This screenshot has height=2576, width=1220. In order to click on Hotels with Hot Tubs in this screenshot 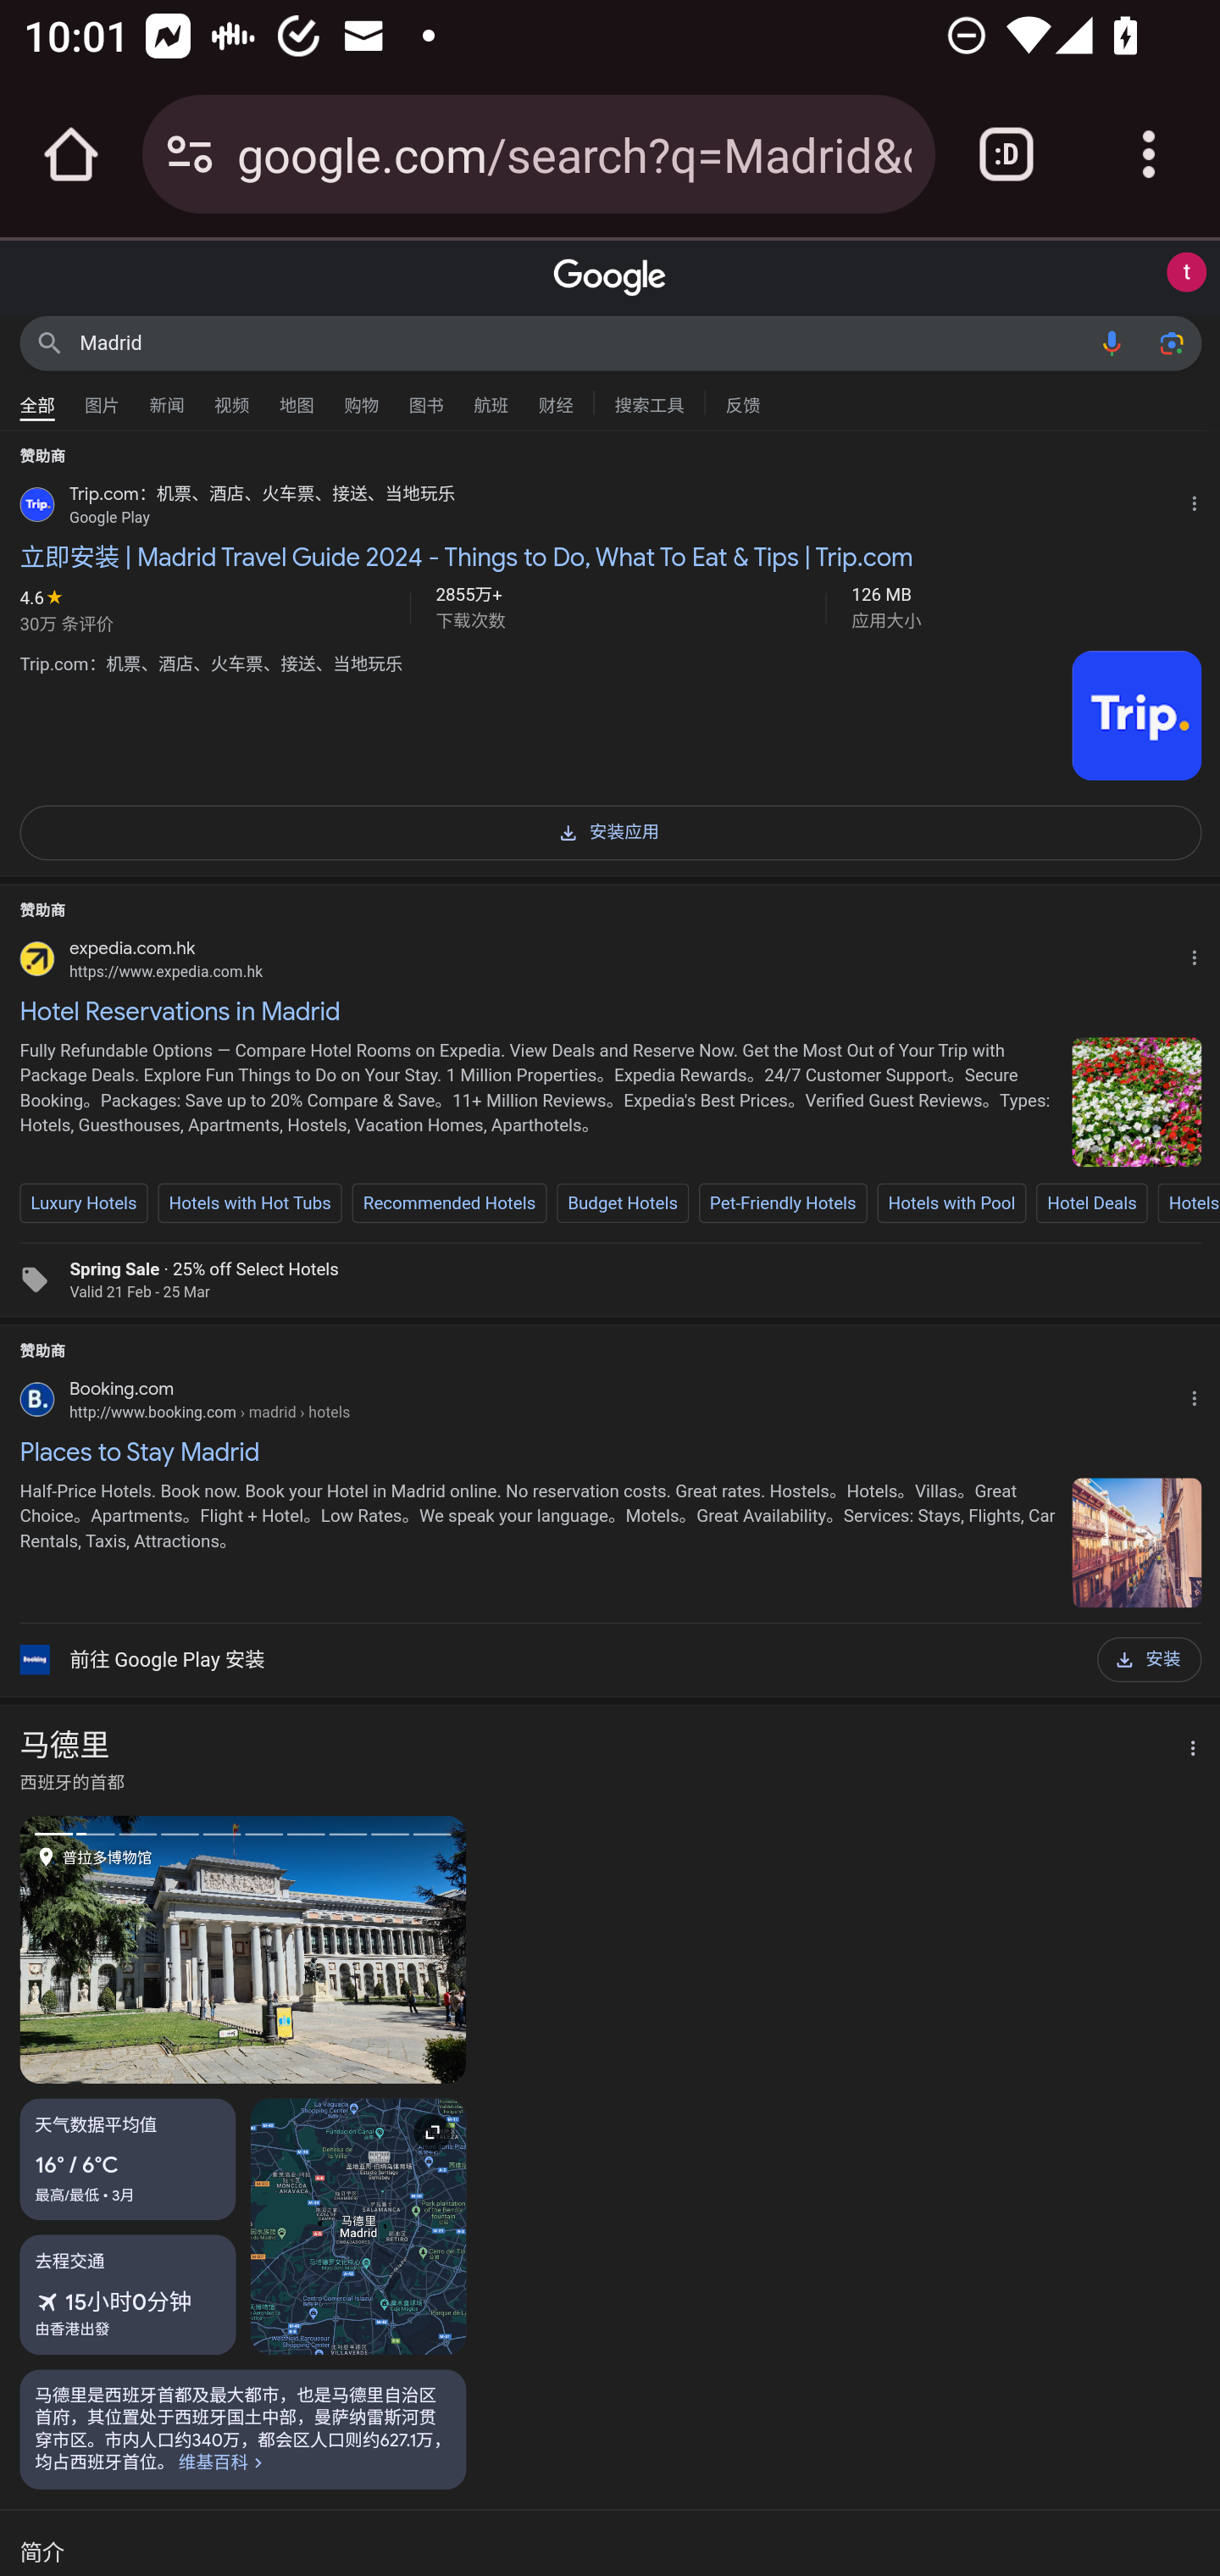, I will do `click(249, 1203)`.